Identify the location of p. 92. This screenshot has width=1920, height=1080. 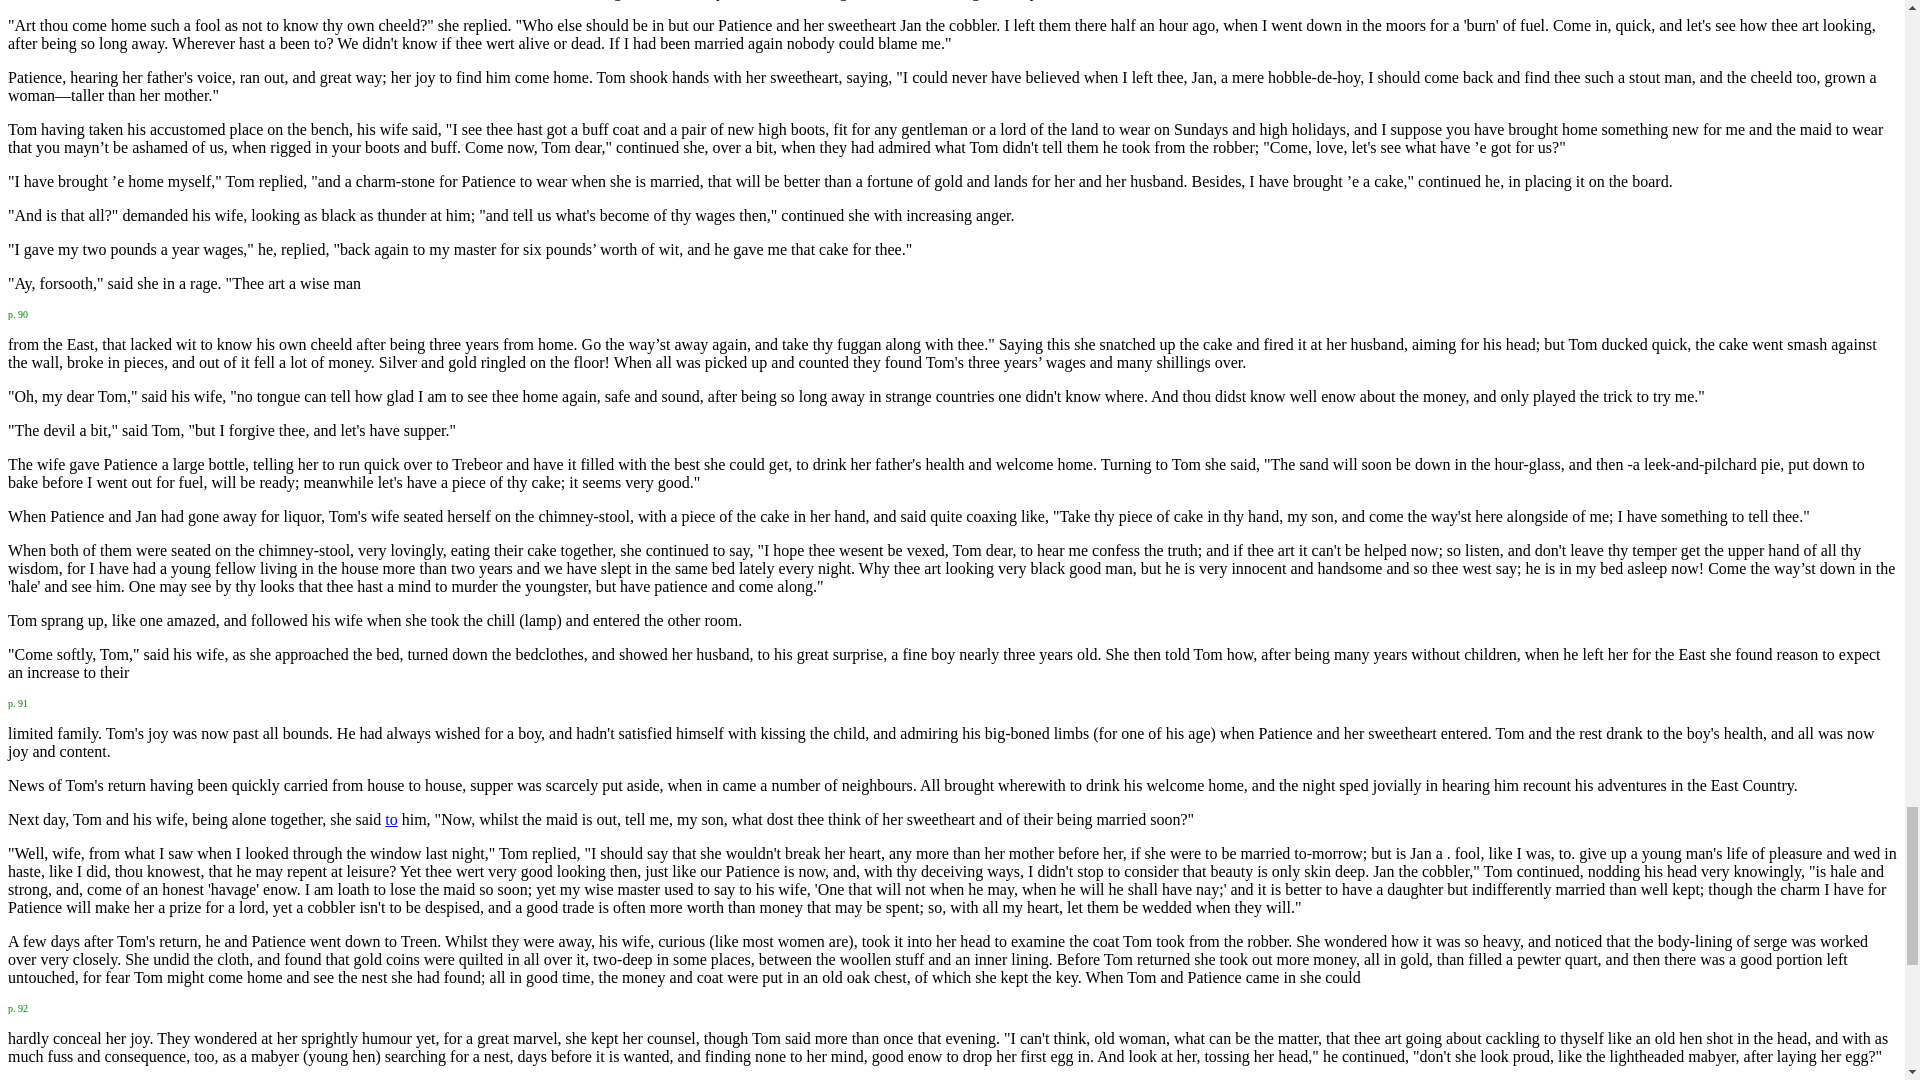
(18, 1006).